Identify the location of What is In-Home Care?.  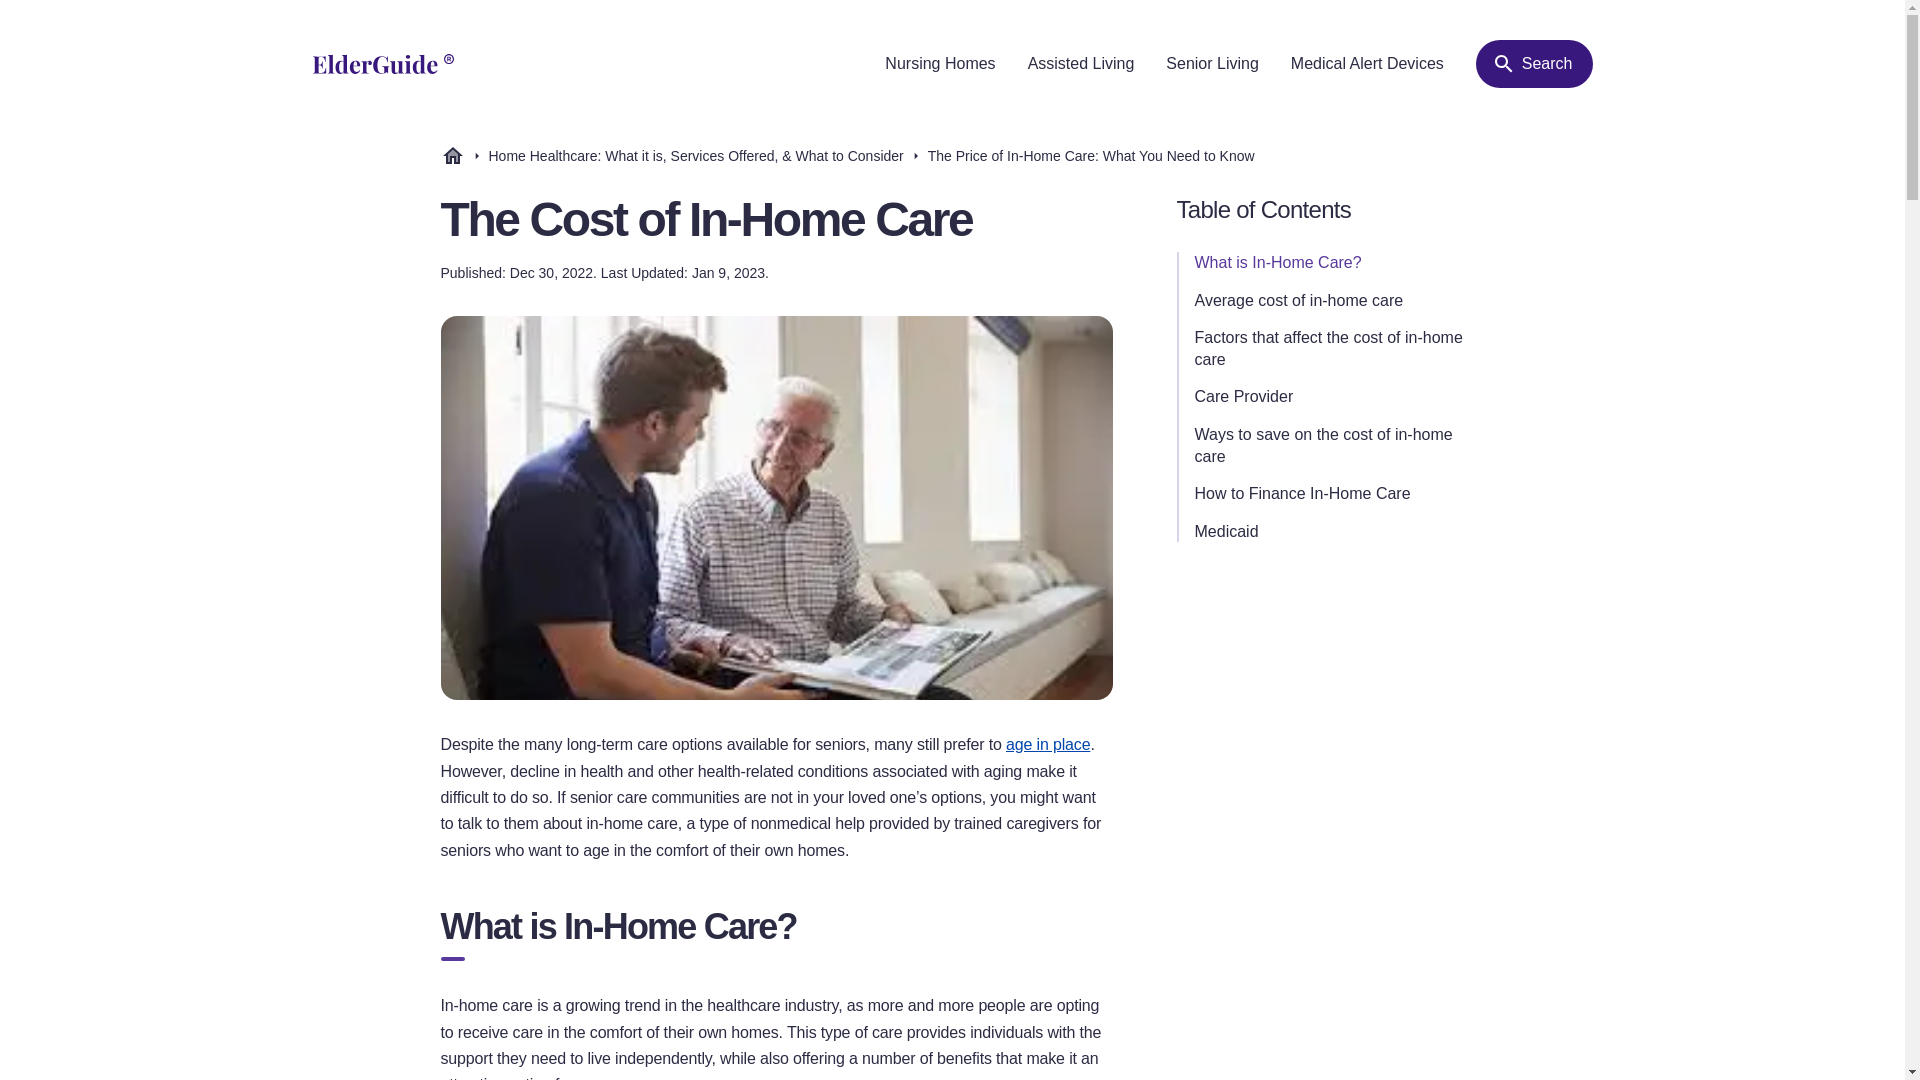
(1328, 262).